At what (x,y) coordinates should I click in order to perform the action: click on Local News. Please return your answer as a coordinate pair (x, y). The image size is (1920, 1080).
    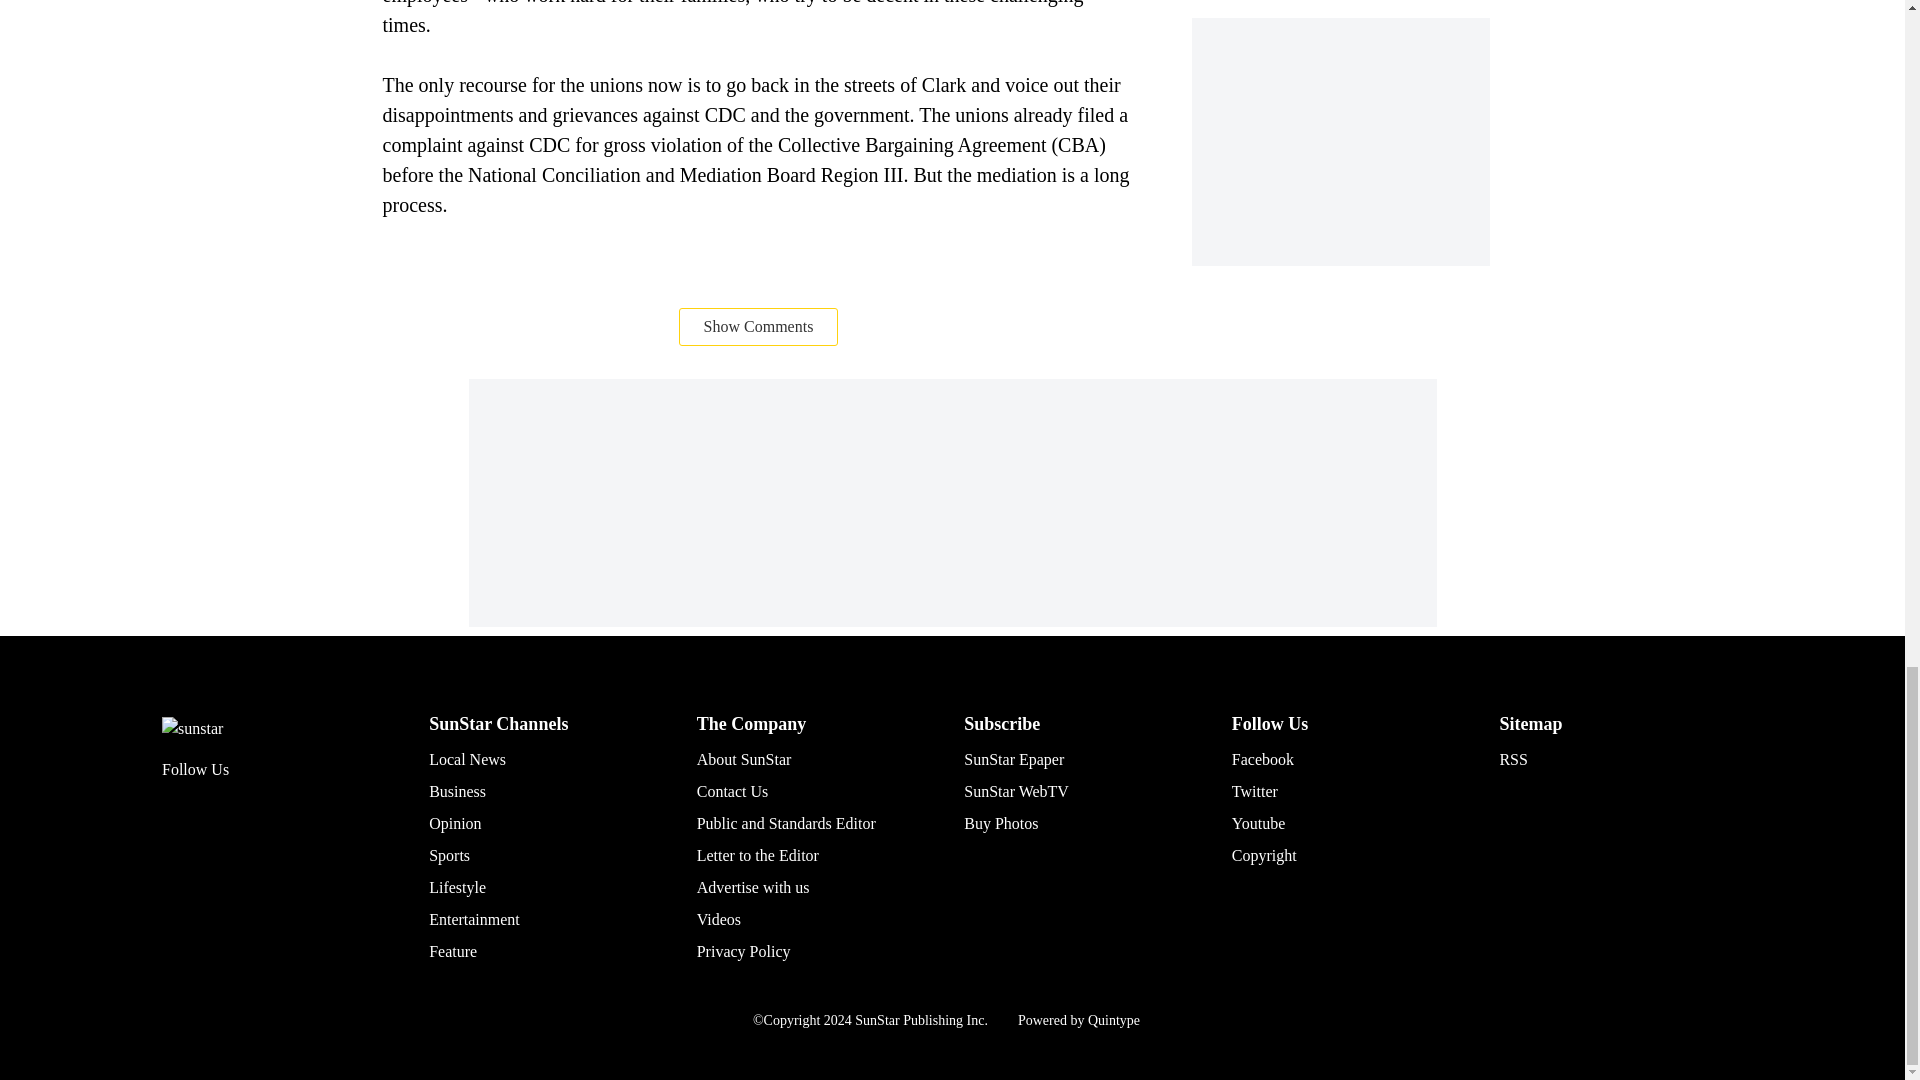
    Looking at the image, I should click on (467, 758).